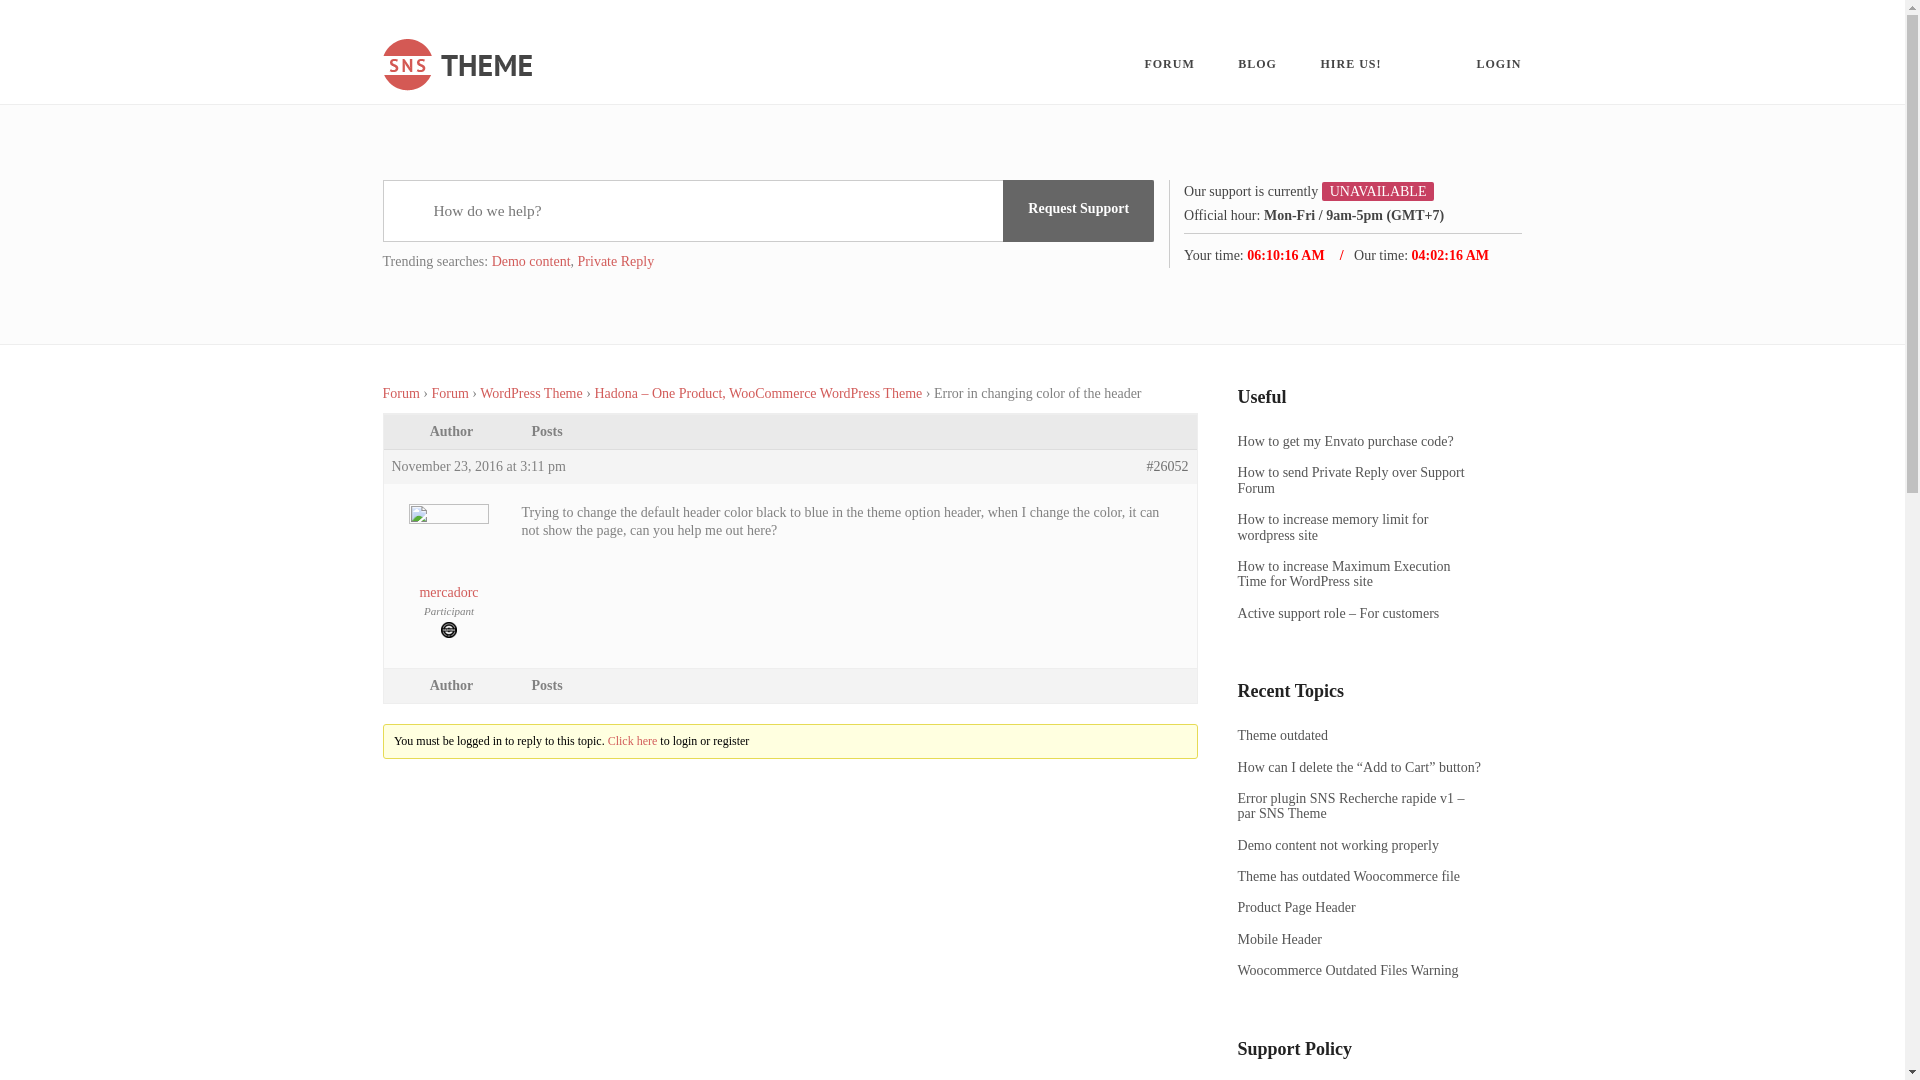 This screenshot has width=1920, height=1080. Describe the element at coordinates (1078, 210) in the screenshot. I see `Request Support` at that location.